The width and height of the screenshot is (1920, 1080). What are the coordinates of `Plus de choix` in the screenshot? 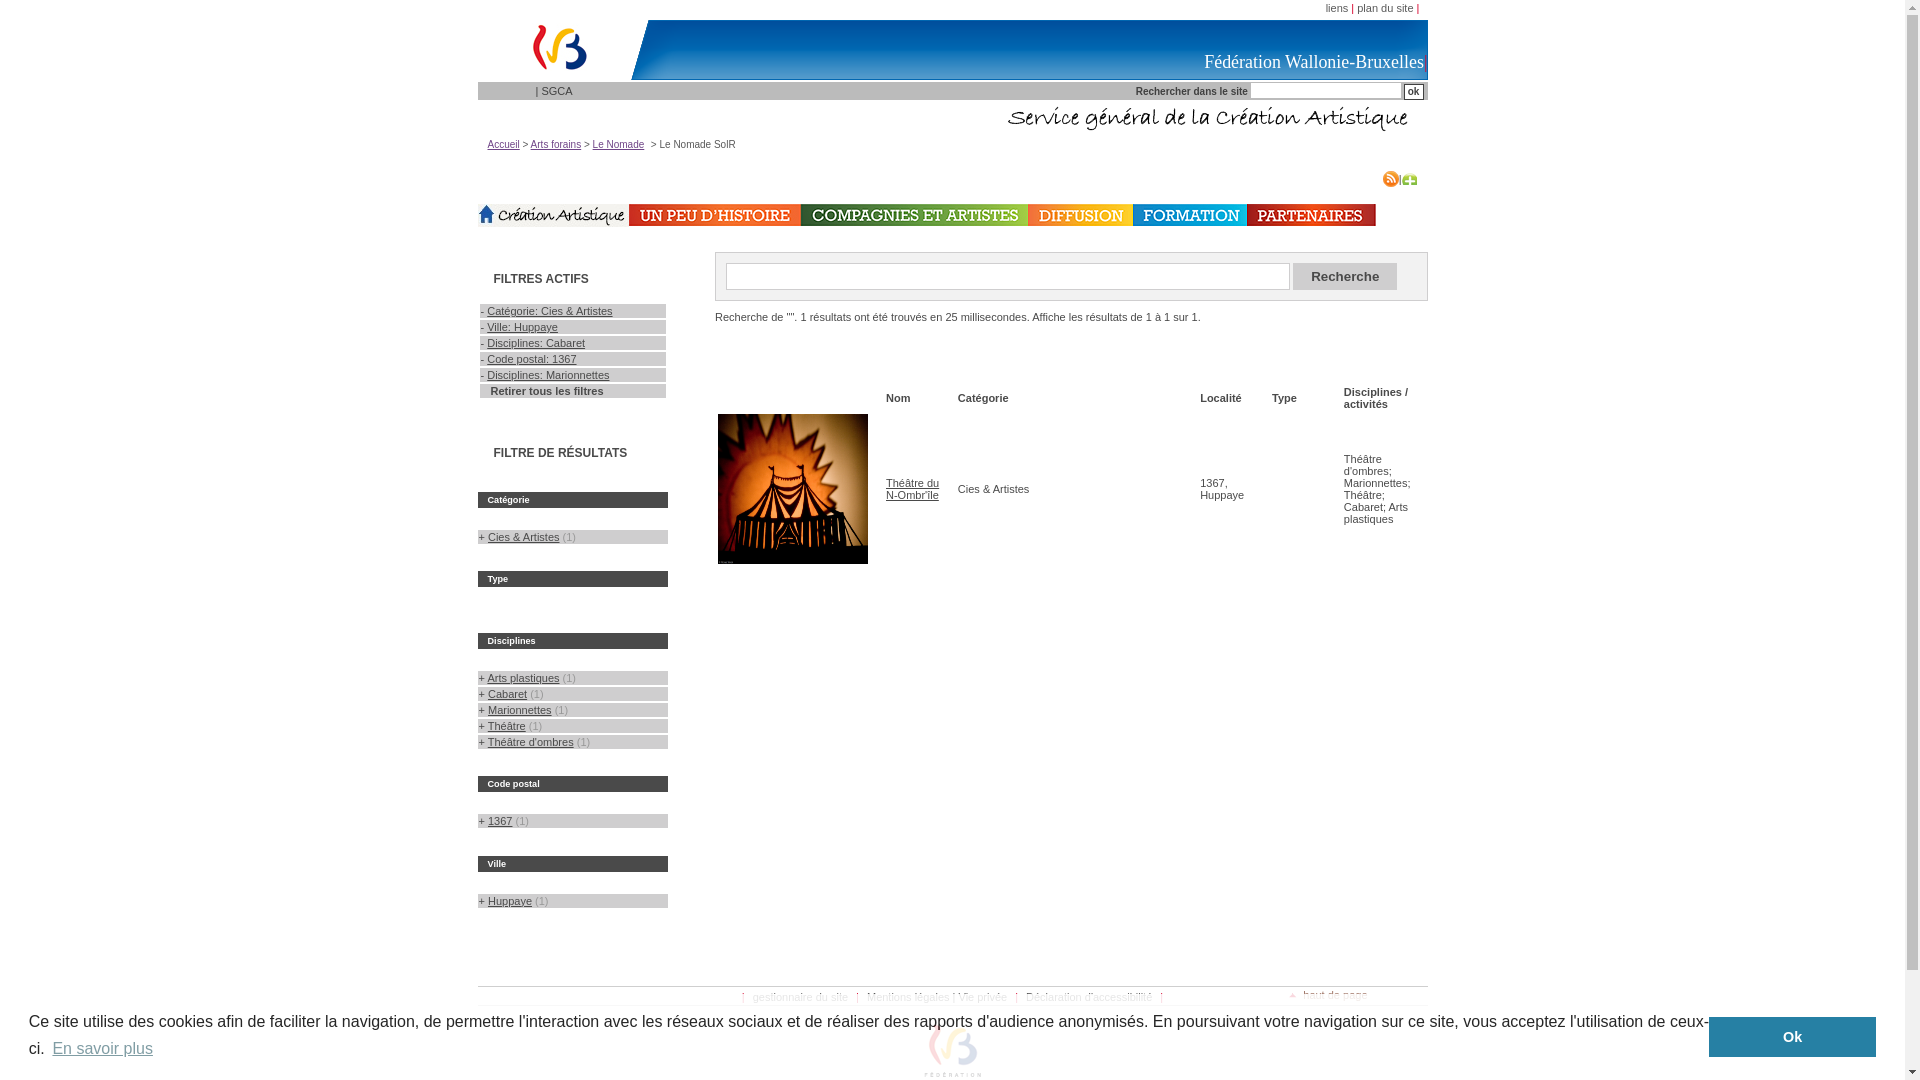 It's located at (1410, 179).